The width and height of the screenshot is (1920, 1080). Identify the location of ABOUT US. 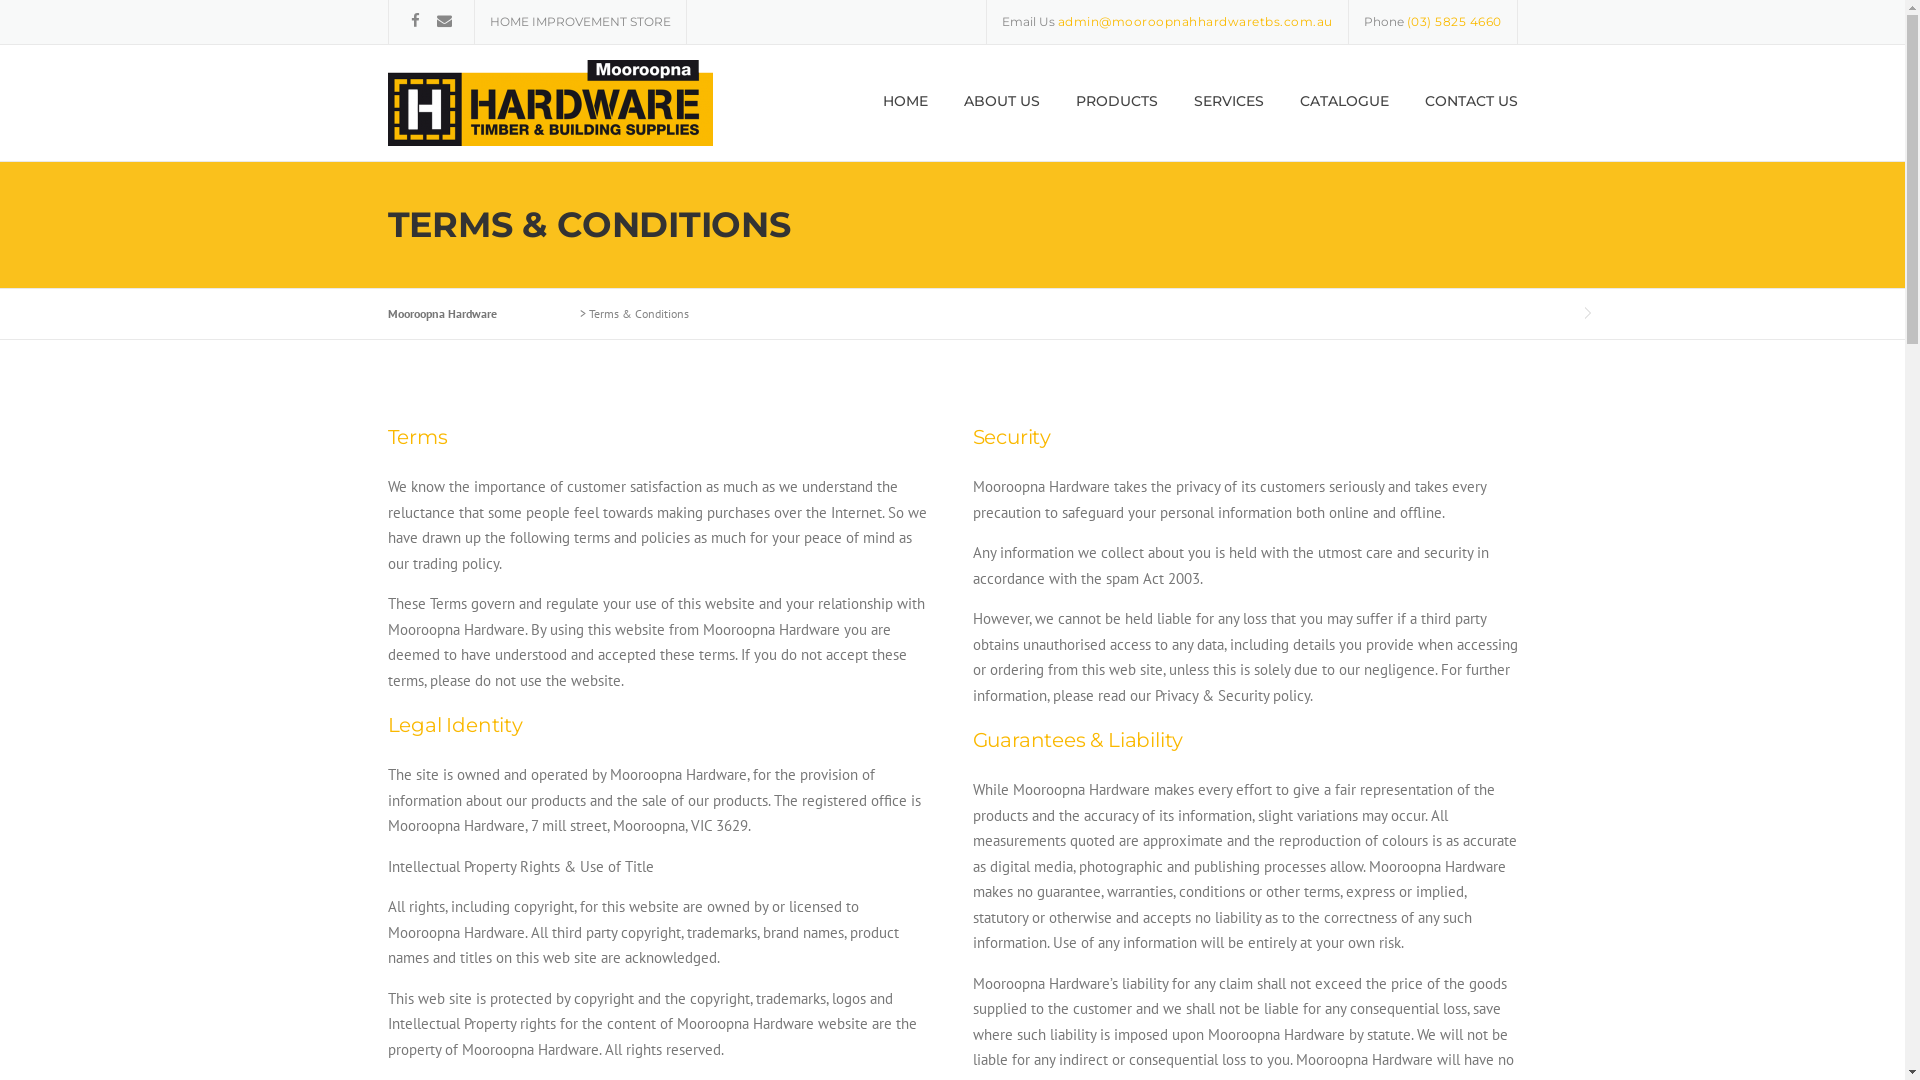
(1002, 120).